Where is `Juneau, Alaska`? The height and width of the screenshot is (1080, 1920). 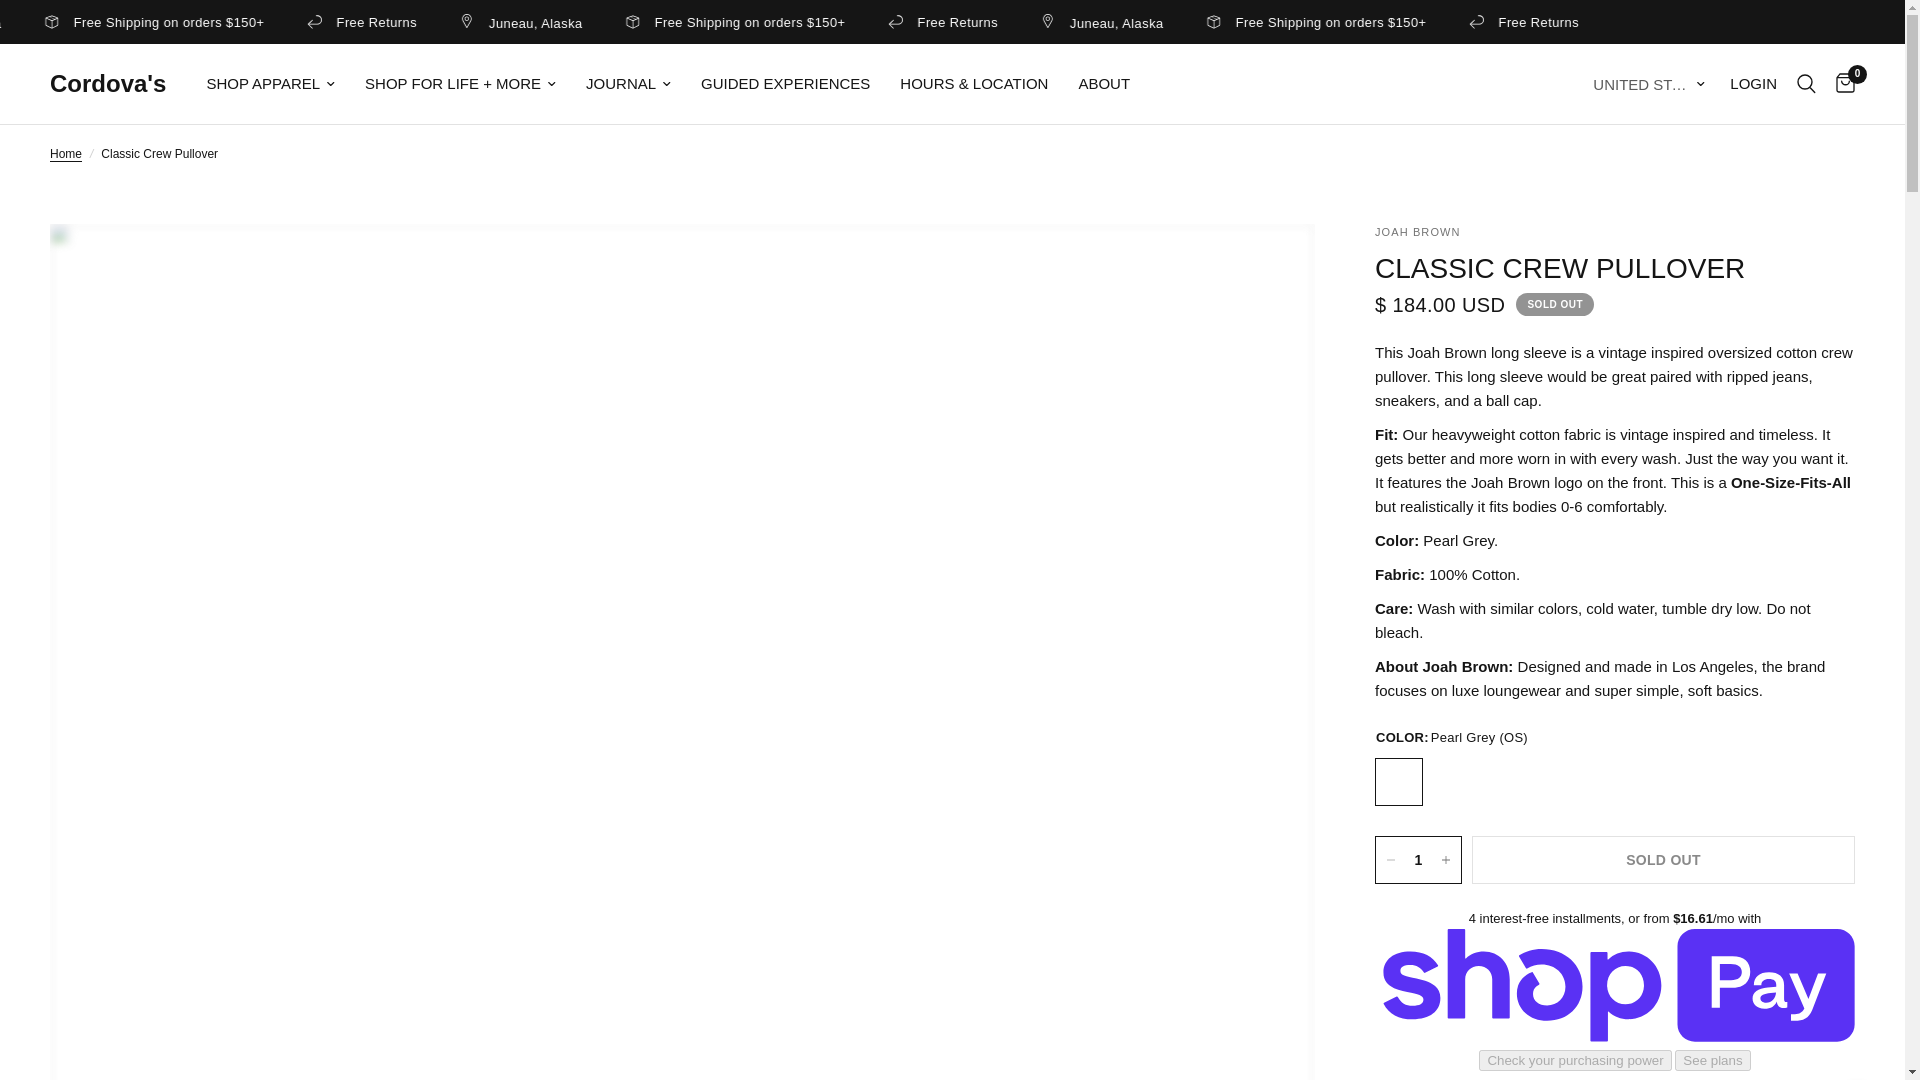 Juneau, Alaska is located at coordinates (1288, 22).